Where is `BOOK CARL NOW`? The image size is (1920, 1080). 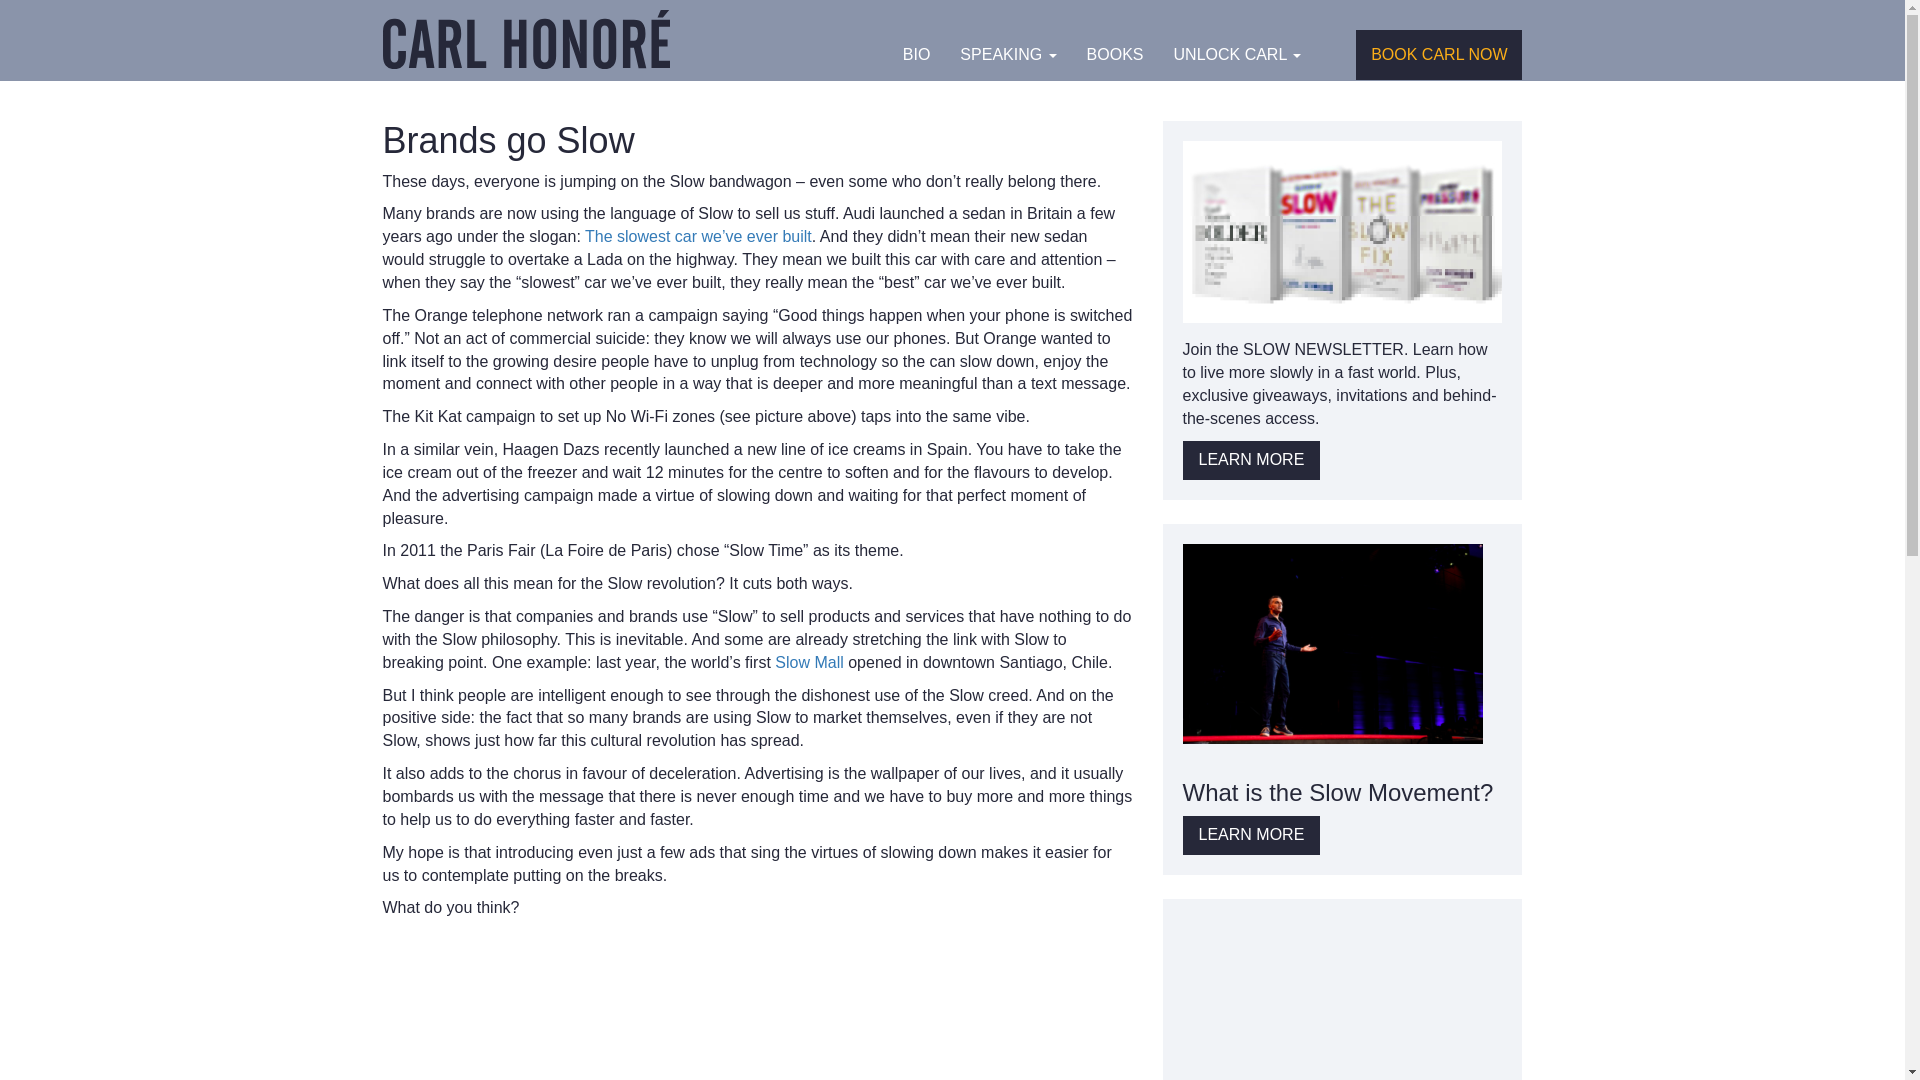
BOOK CARL NOW is located at coordinates (1438, 54).